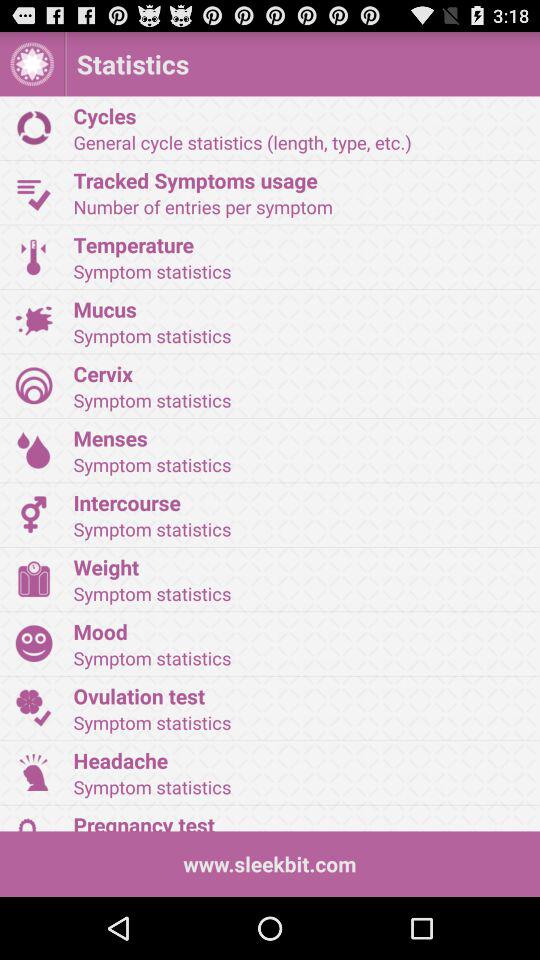 This screenshot has height=960, width=540. I want to click on tap the item below the statistics, so click(300, 115).